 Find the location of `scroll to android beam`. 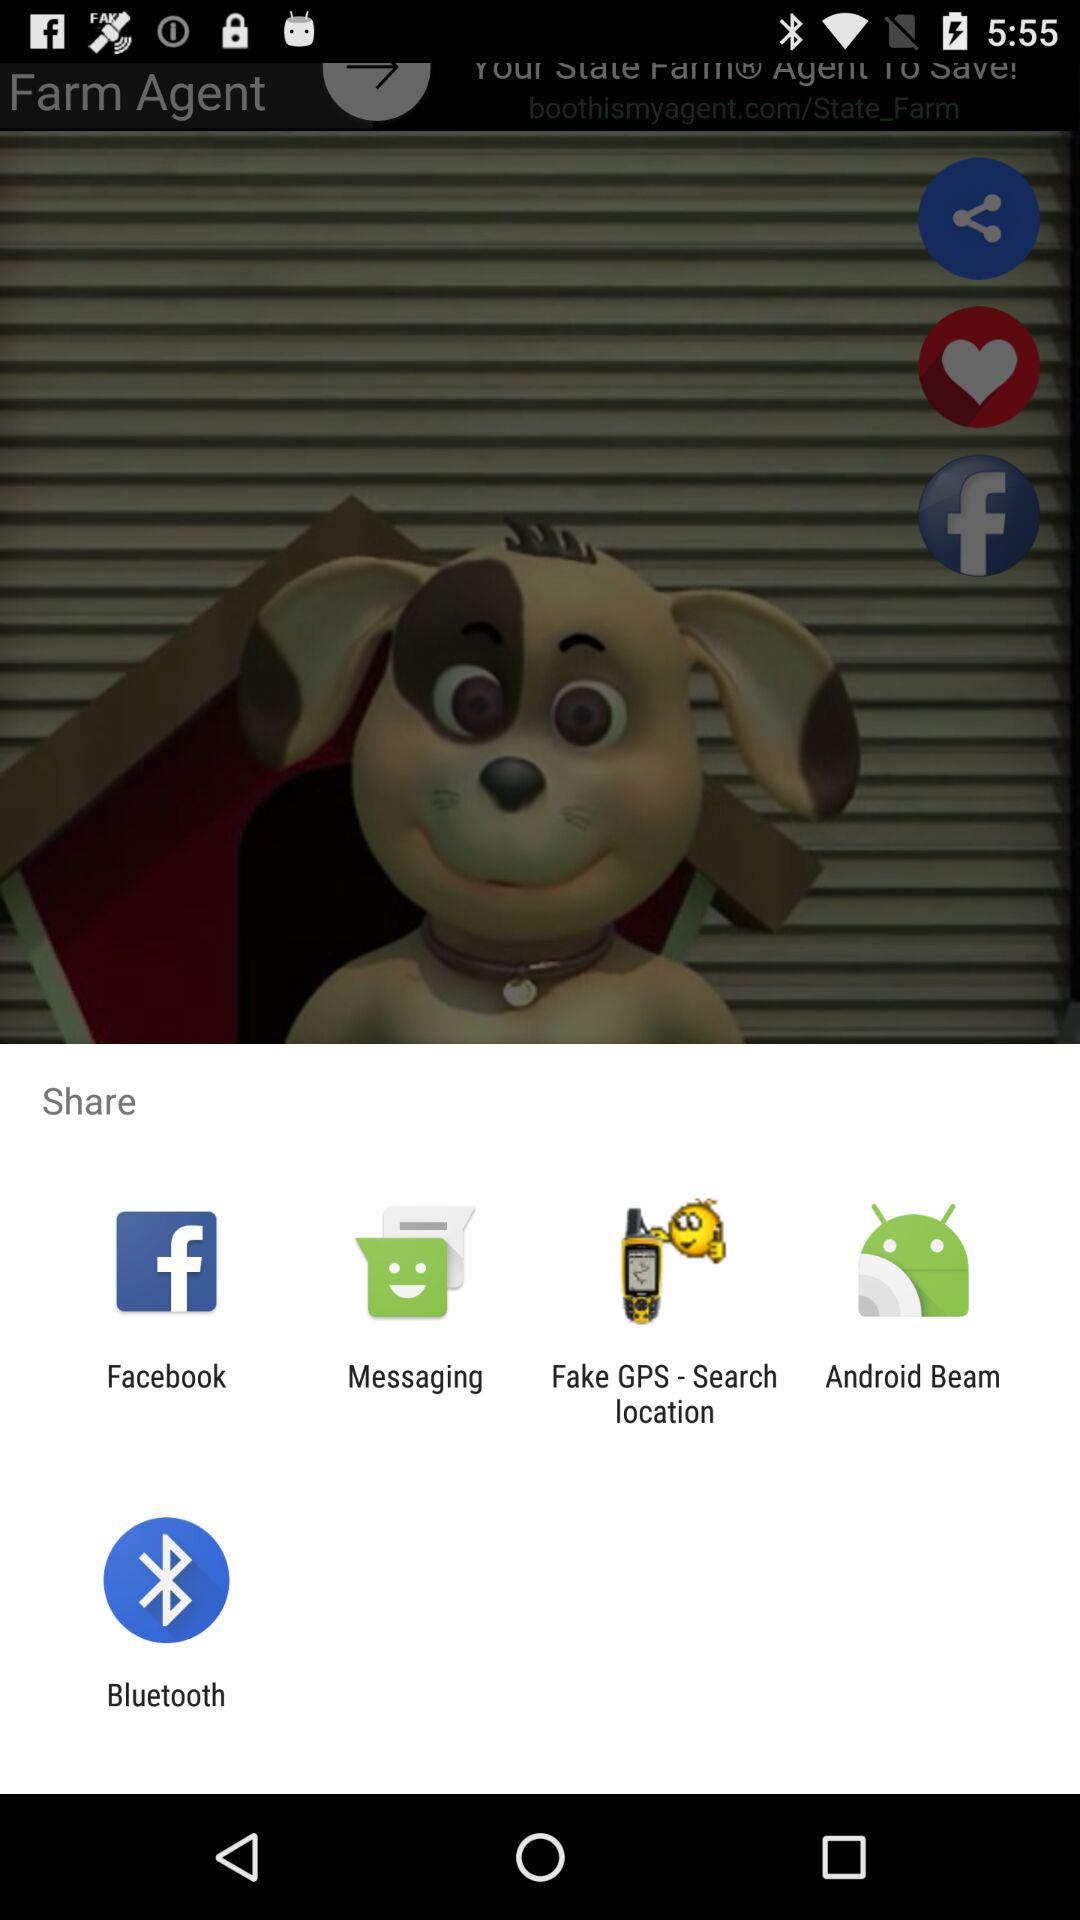

scroll to android beam is located at coordinates (913, 1393).